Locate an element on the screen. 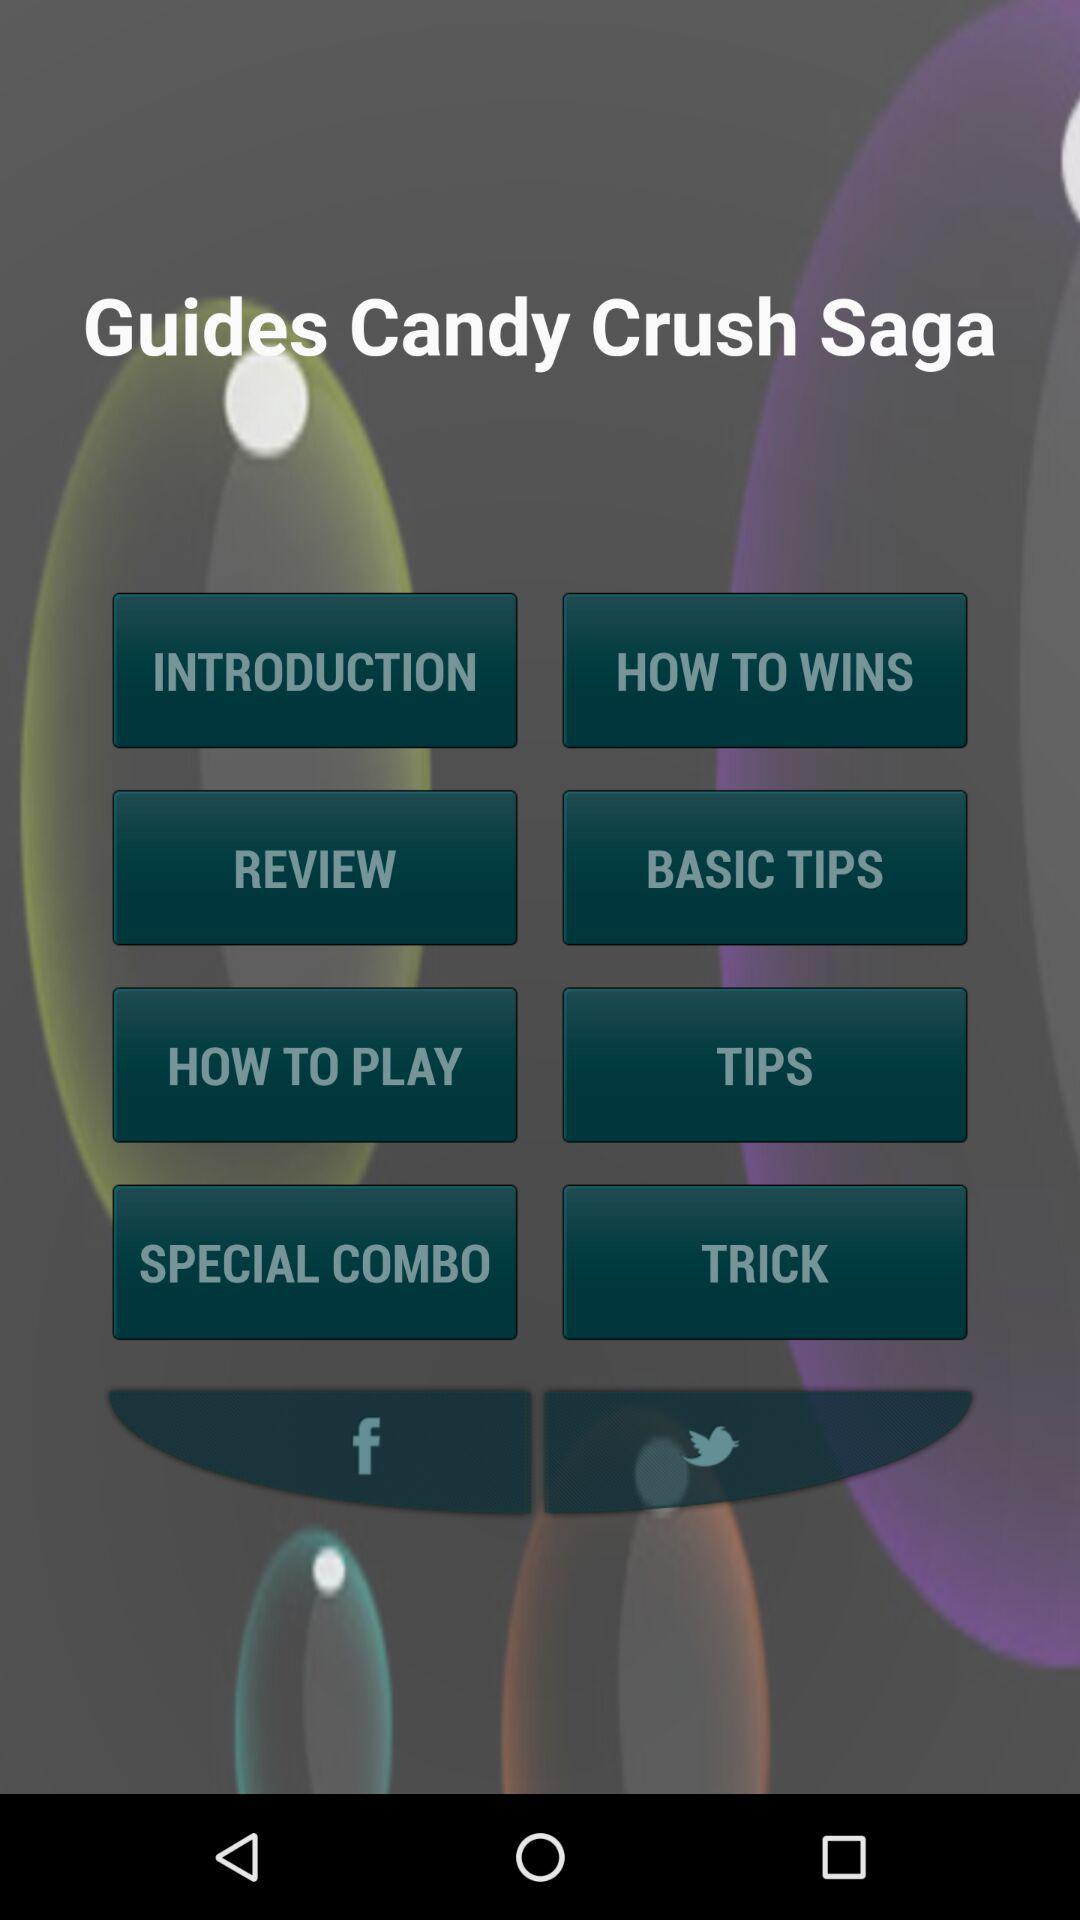 The image size is (1080, 1920). turn off the icon to the left of the basic tips is located at coordinates (314, 868).